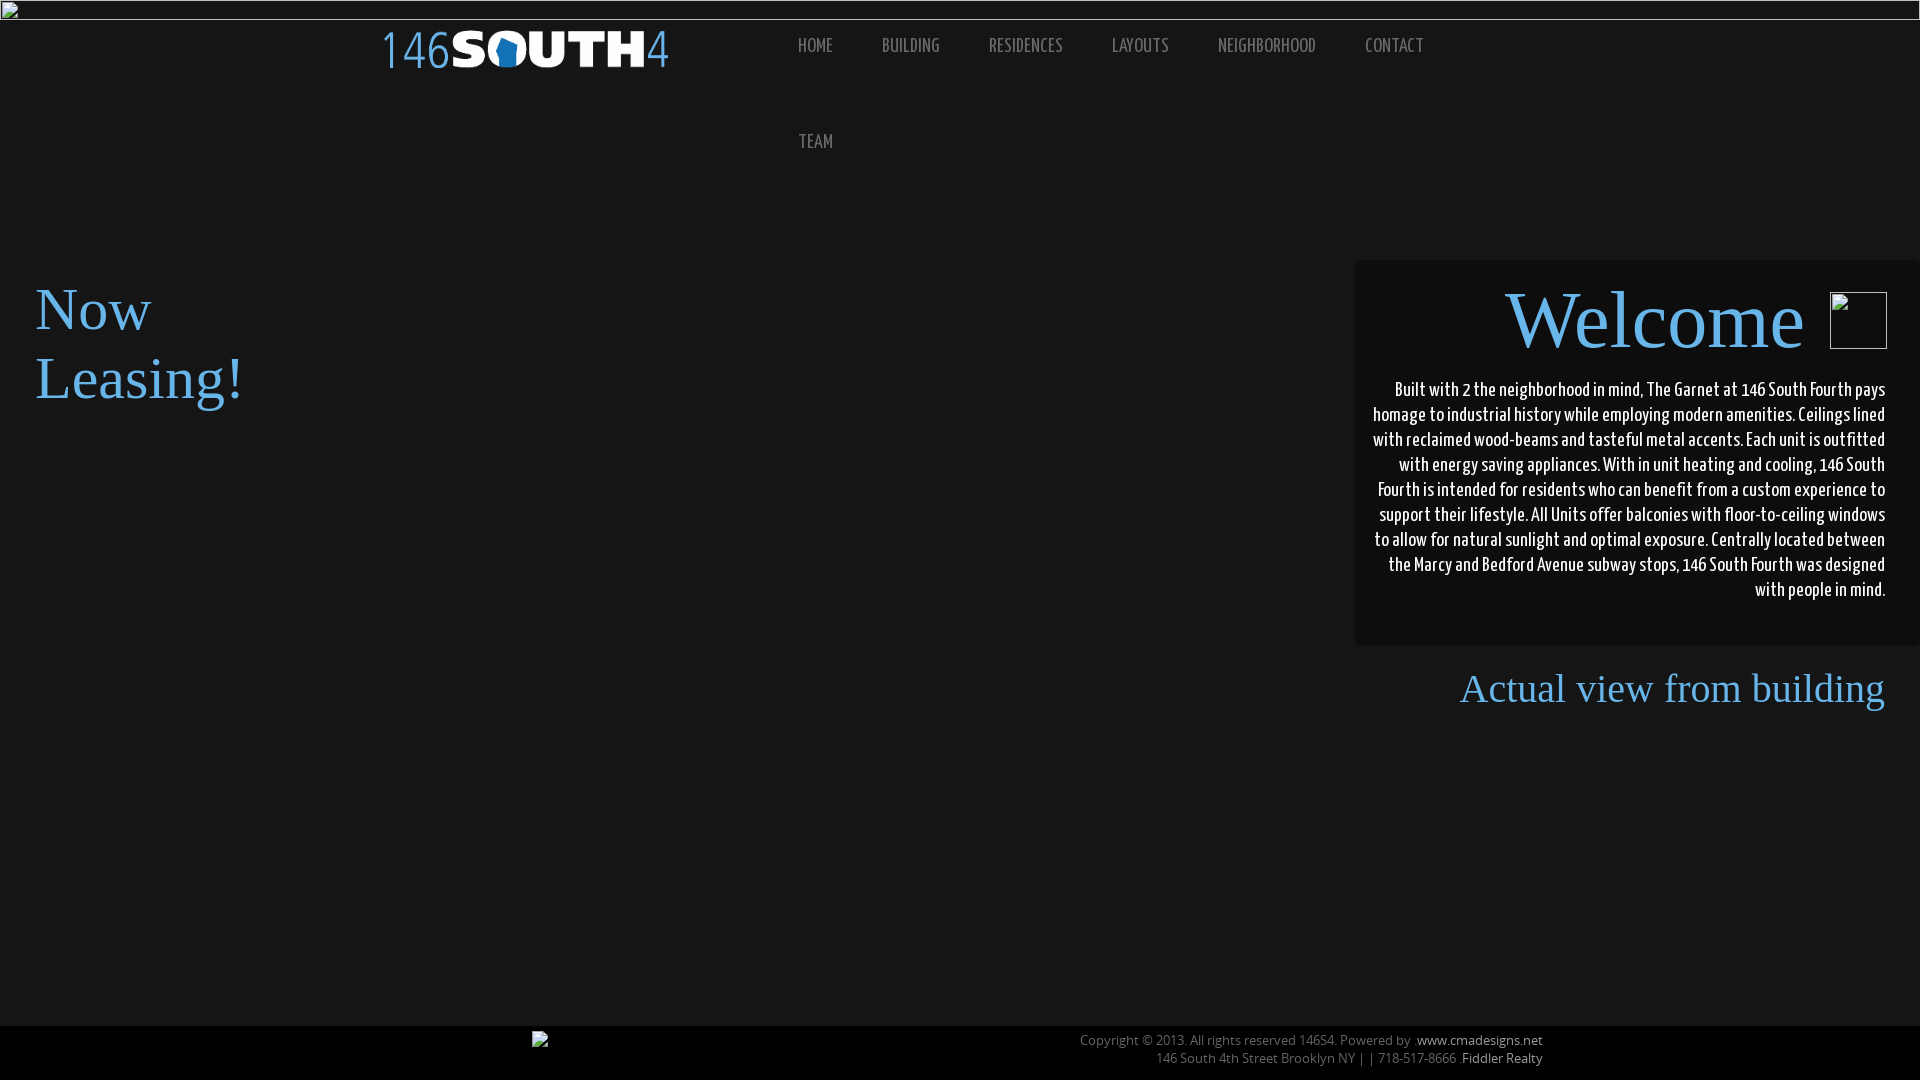 This screenshot has width=1920, height=1080. What do you see at coordinates (468, 1063) in the screenshot?
I see `Twitter` at bounding box center [468, 1063].